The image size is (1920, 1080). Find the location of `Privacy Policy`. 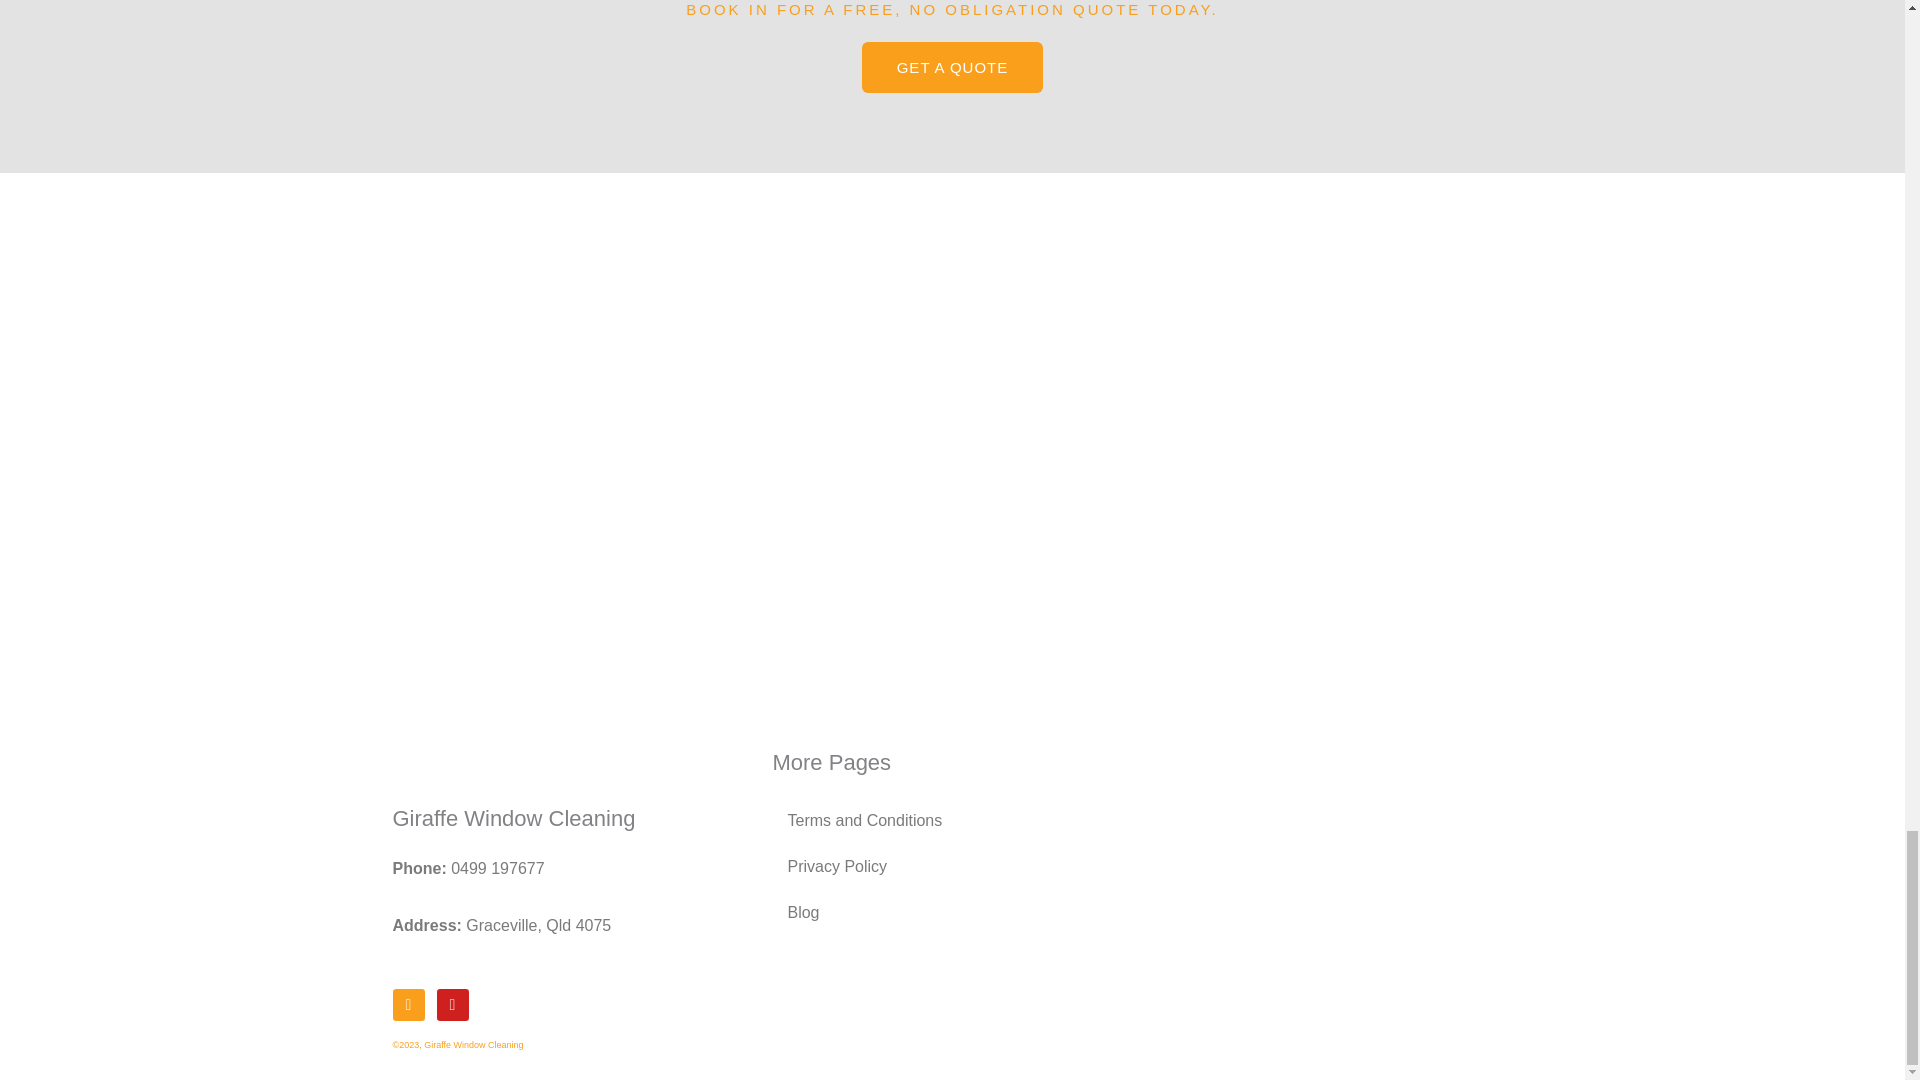

Privacy Policy is located at coordinates (952, 866).